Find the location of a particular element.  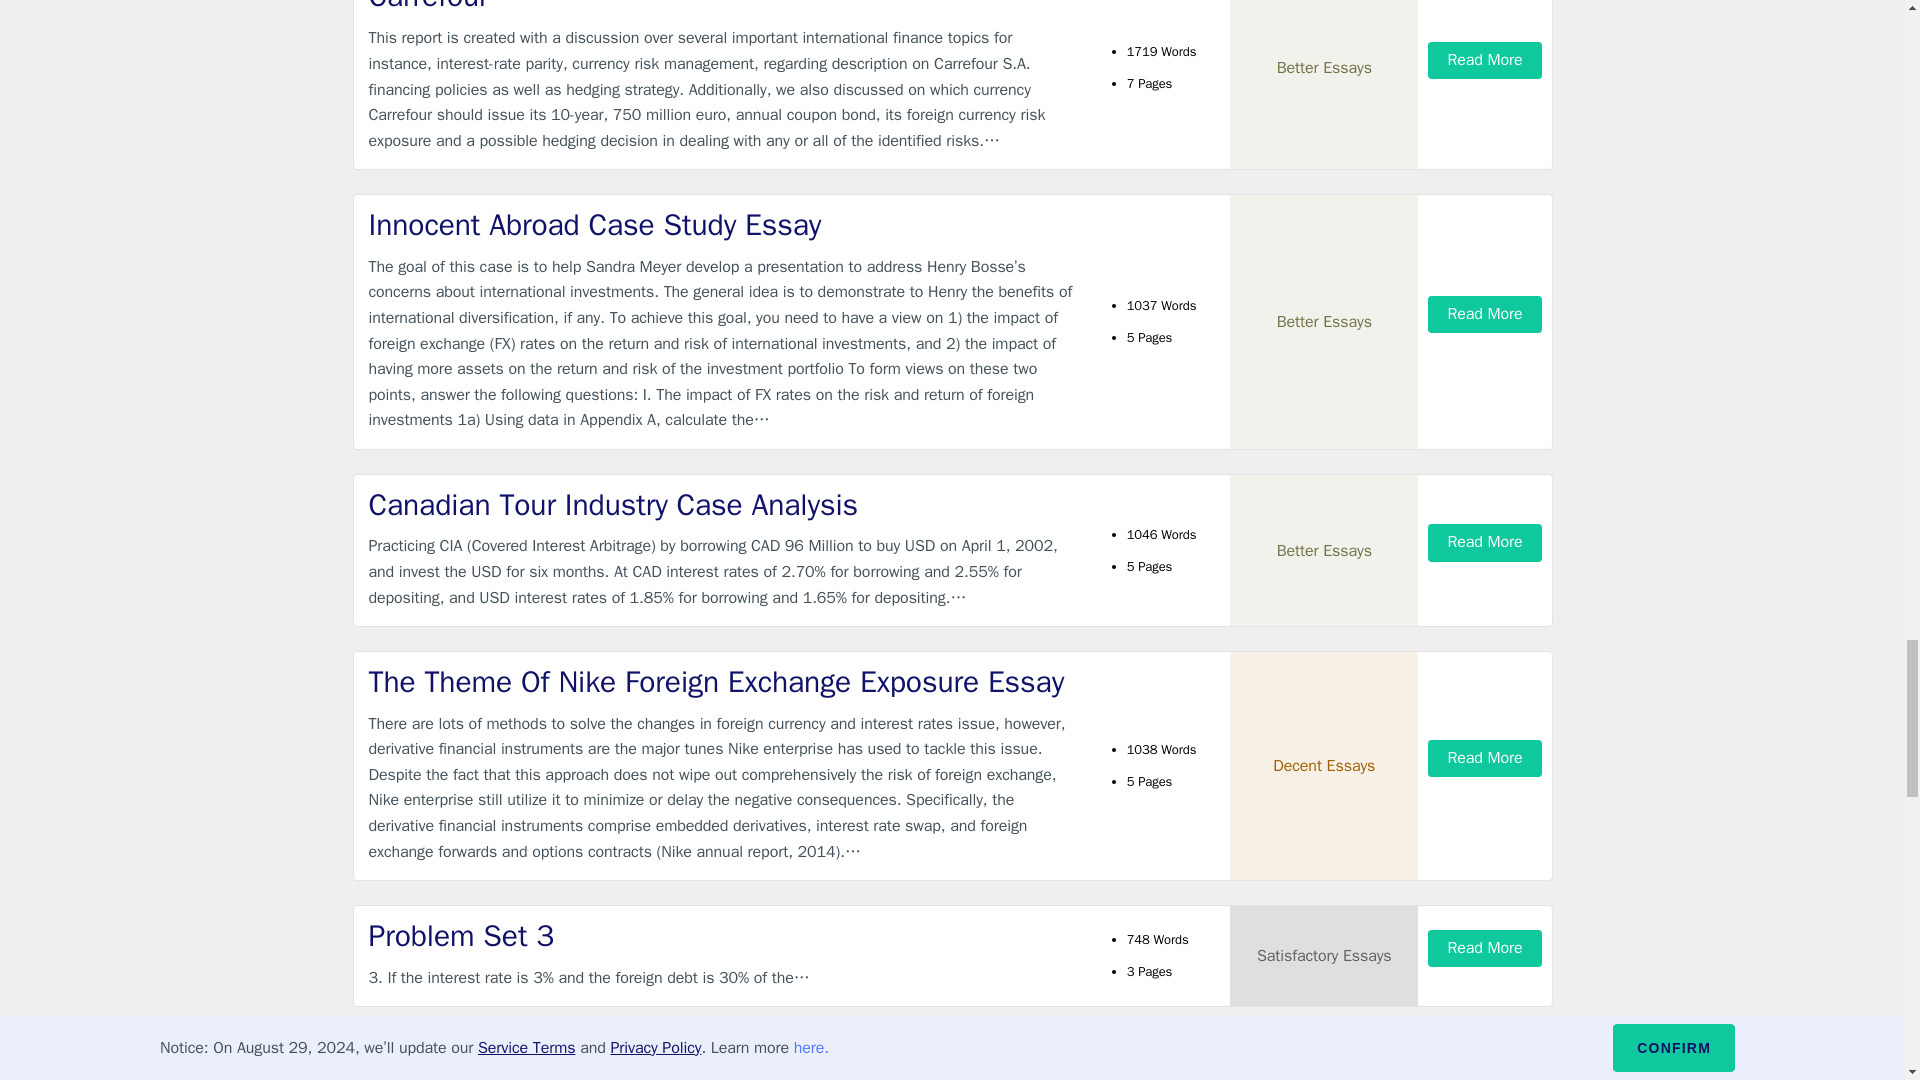

Innocent Abroad Case Study Essay is located at coordinates (724, 226).